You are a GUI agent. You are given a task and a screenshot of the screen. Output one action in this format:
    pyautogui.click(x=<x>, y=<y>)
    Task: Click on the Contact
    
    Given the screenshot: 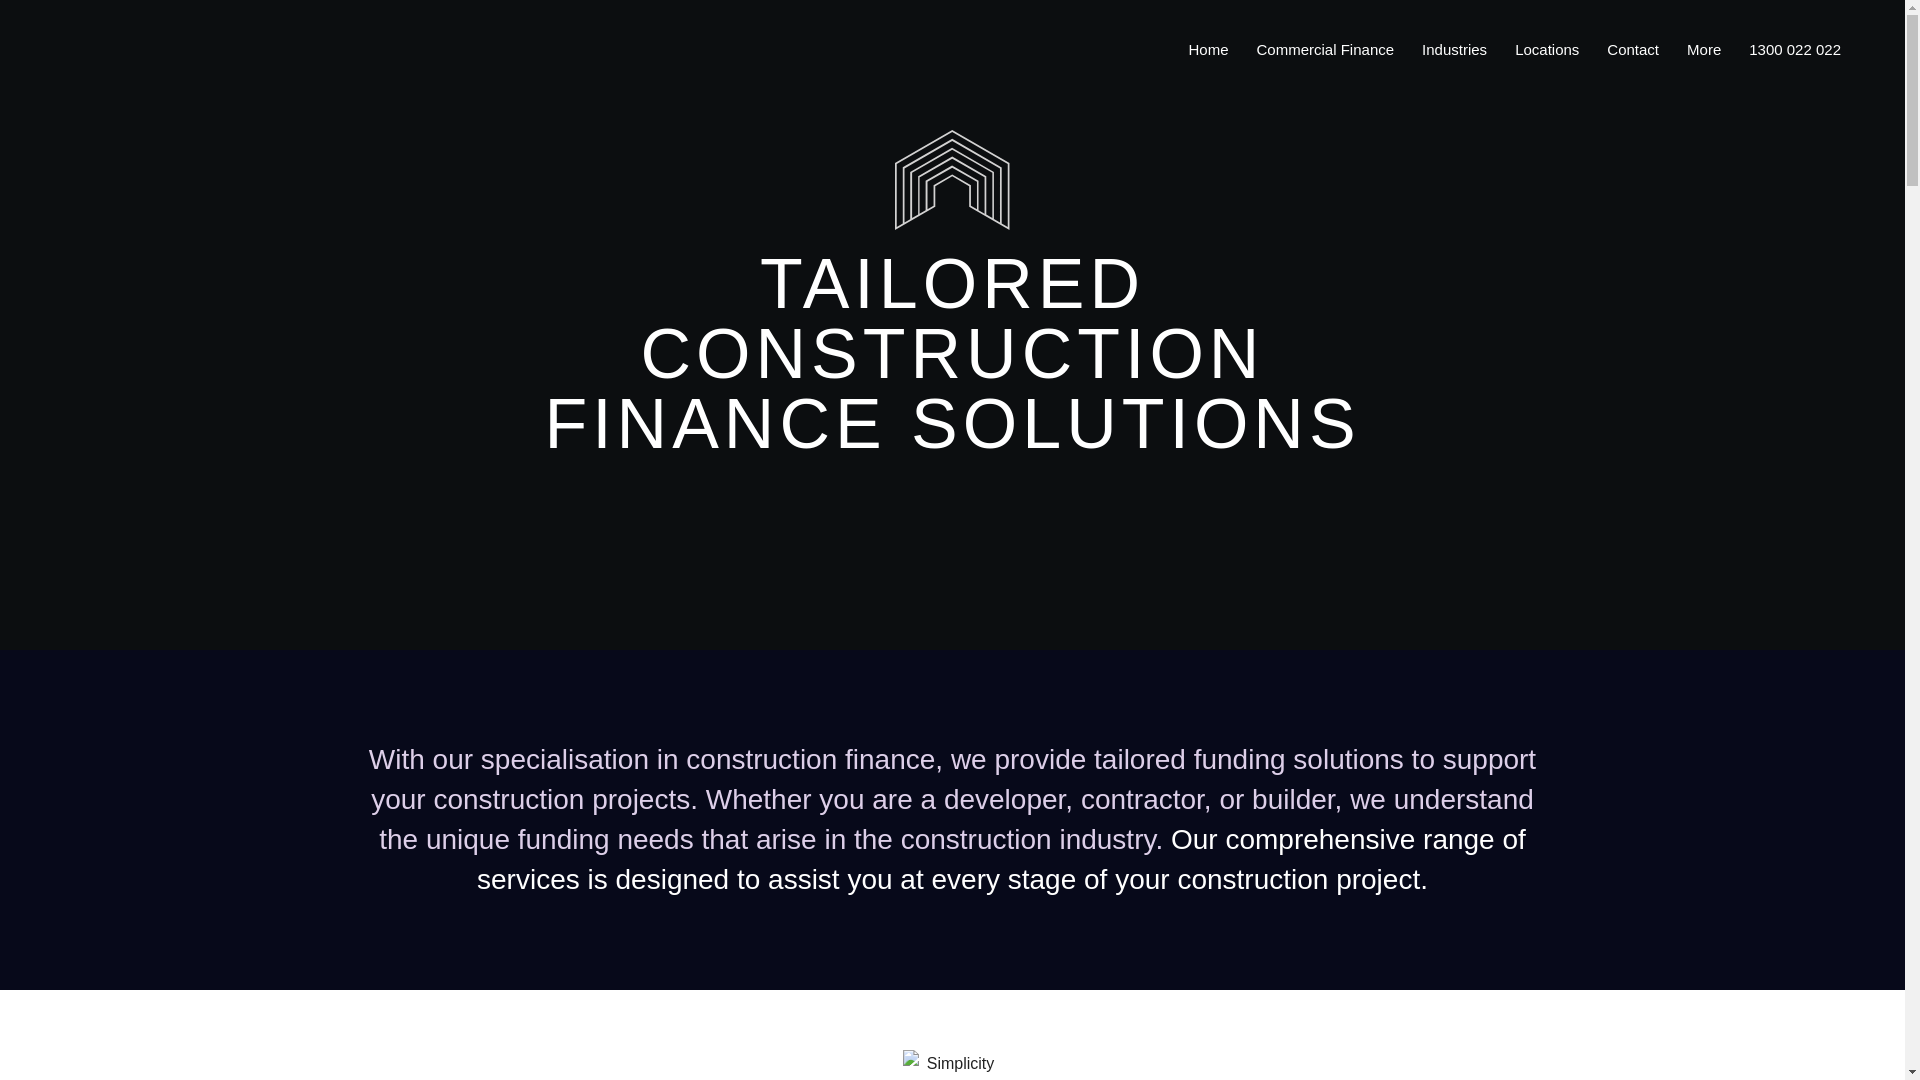 What is the action you would take?
    pyautogui.click(x=1632, y=50)
    